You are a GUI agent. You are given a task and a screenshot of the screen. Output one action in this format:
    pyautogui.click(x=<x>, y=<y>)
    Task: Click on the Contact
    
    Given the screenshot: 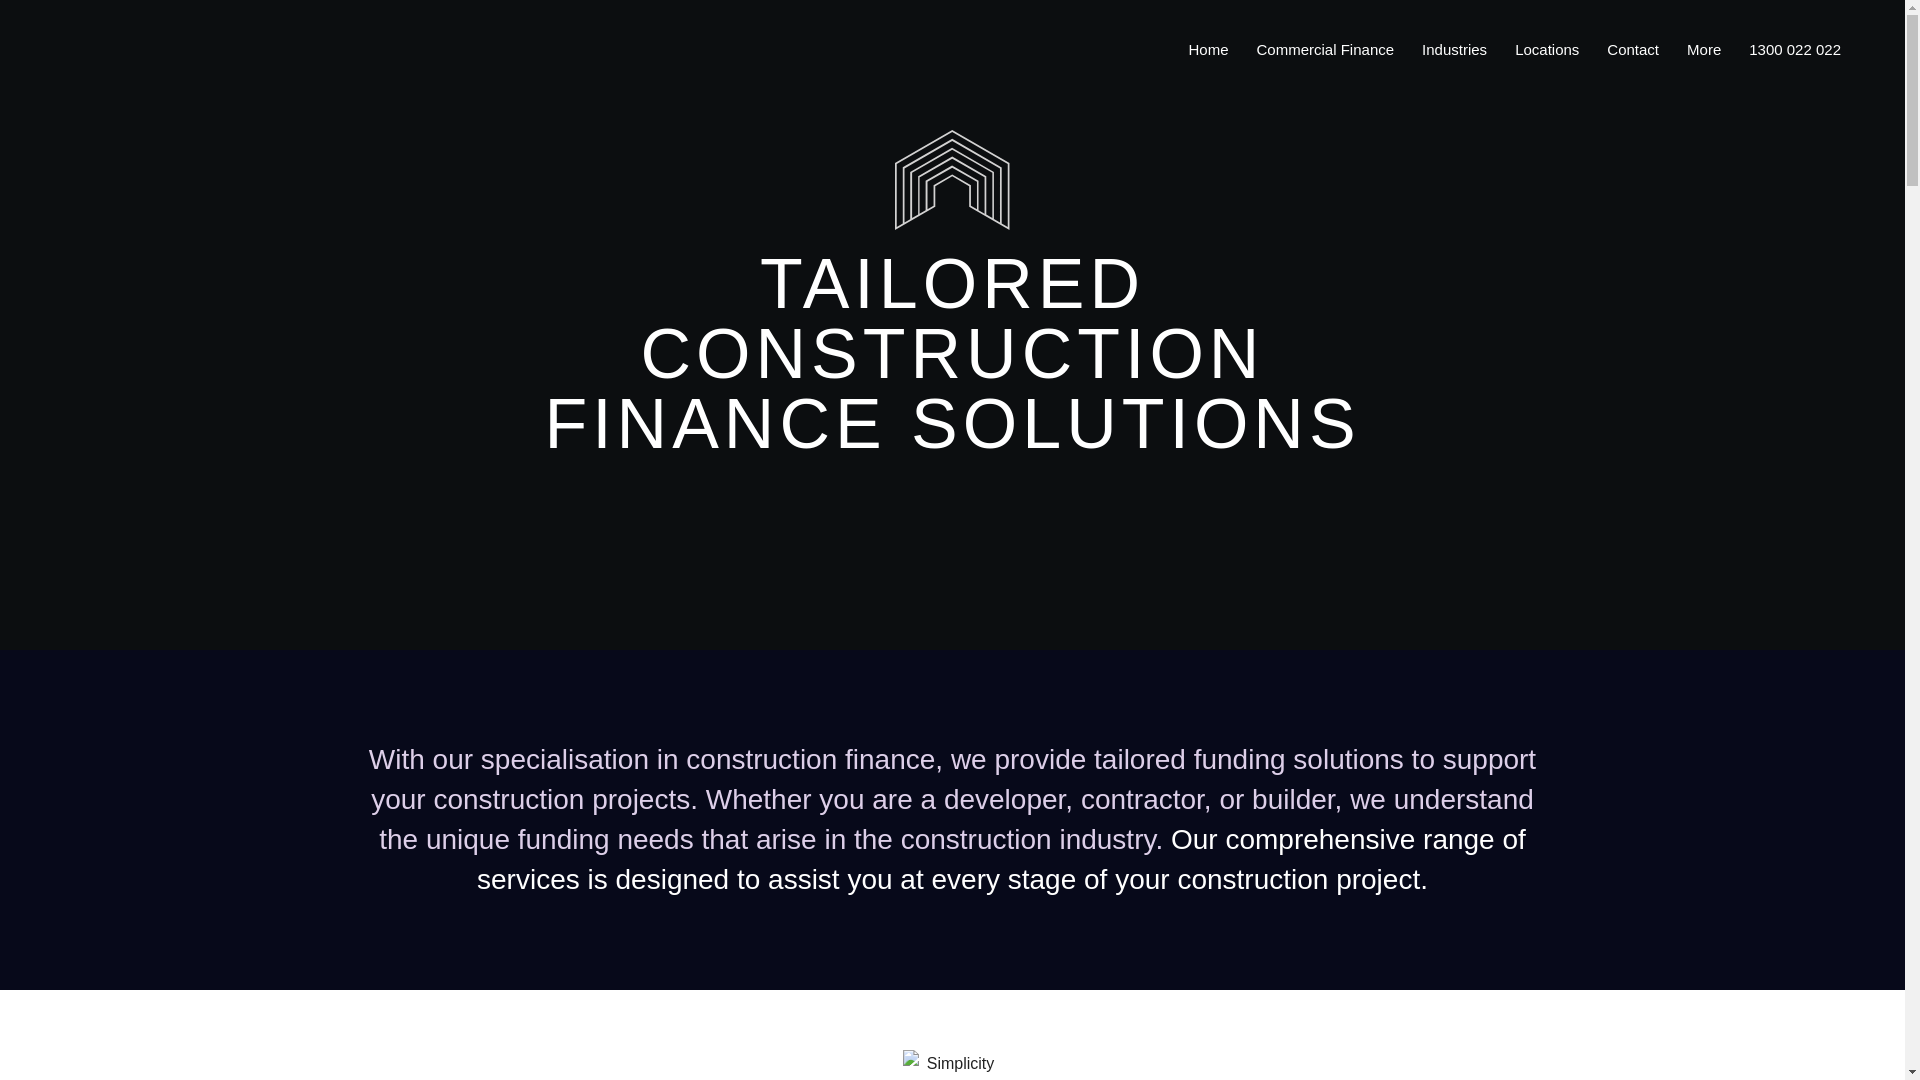 What is the action you would take?
    pyautogui.click(x=1632, y=50)
    